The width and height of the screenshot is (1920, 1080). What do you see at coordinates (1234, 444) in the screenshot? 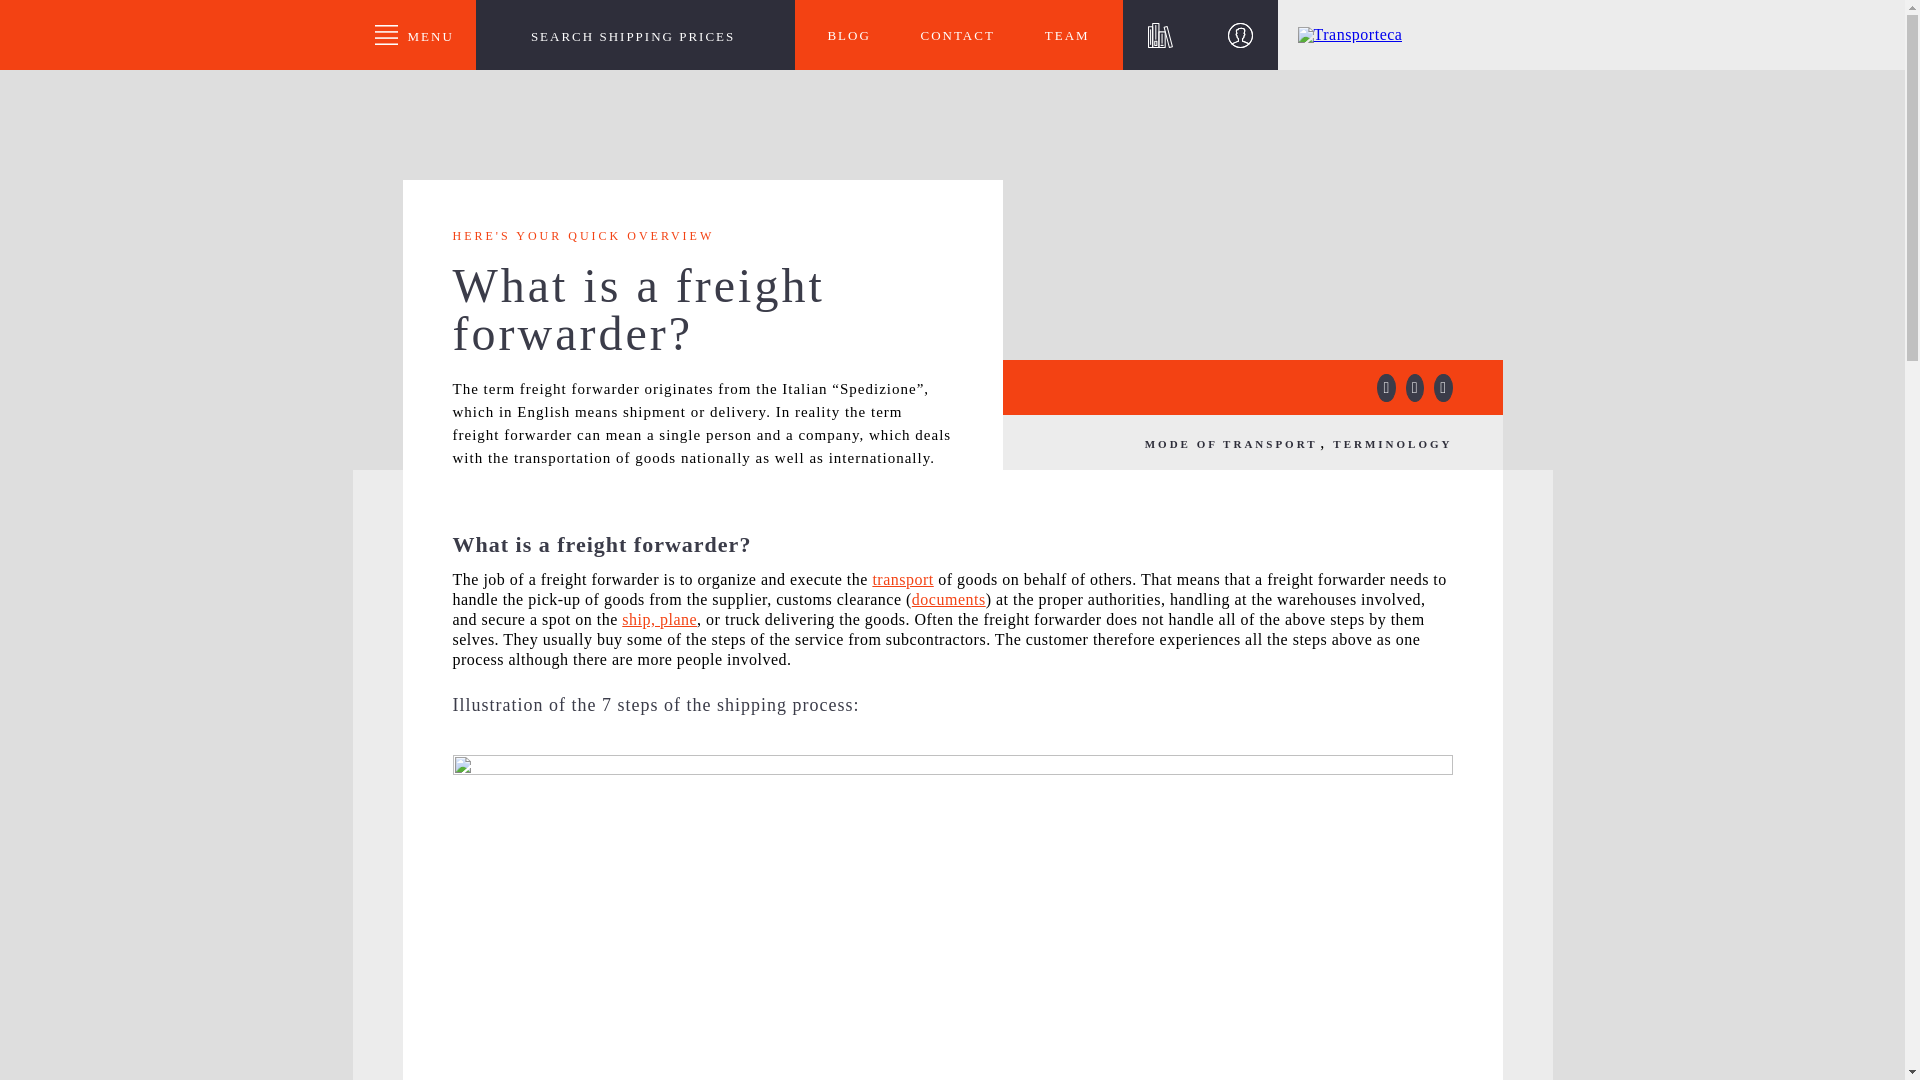
I see `MODE OF TRANSPORT` at bounding box center [1234, 444].